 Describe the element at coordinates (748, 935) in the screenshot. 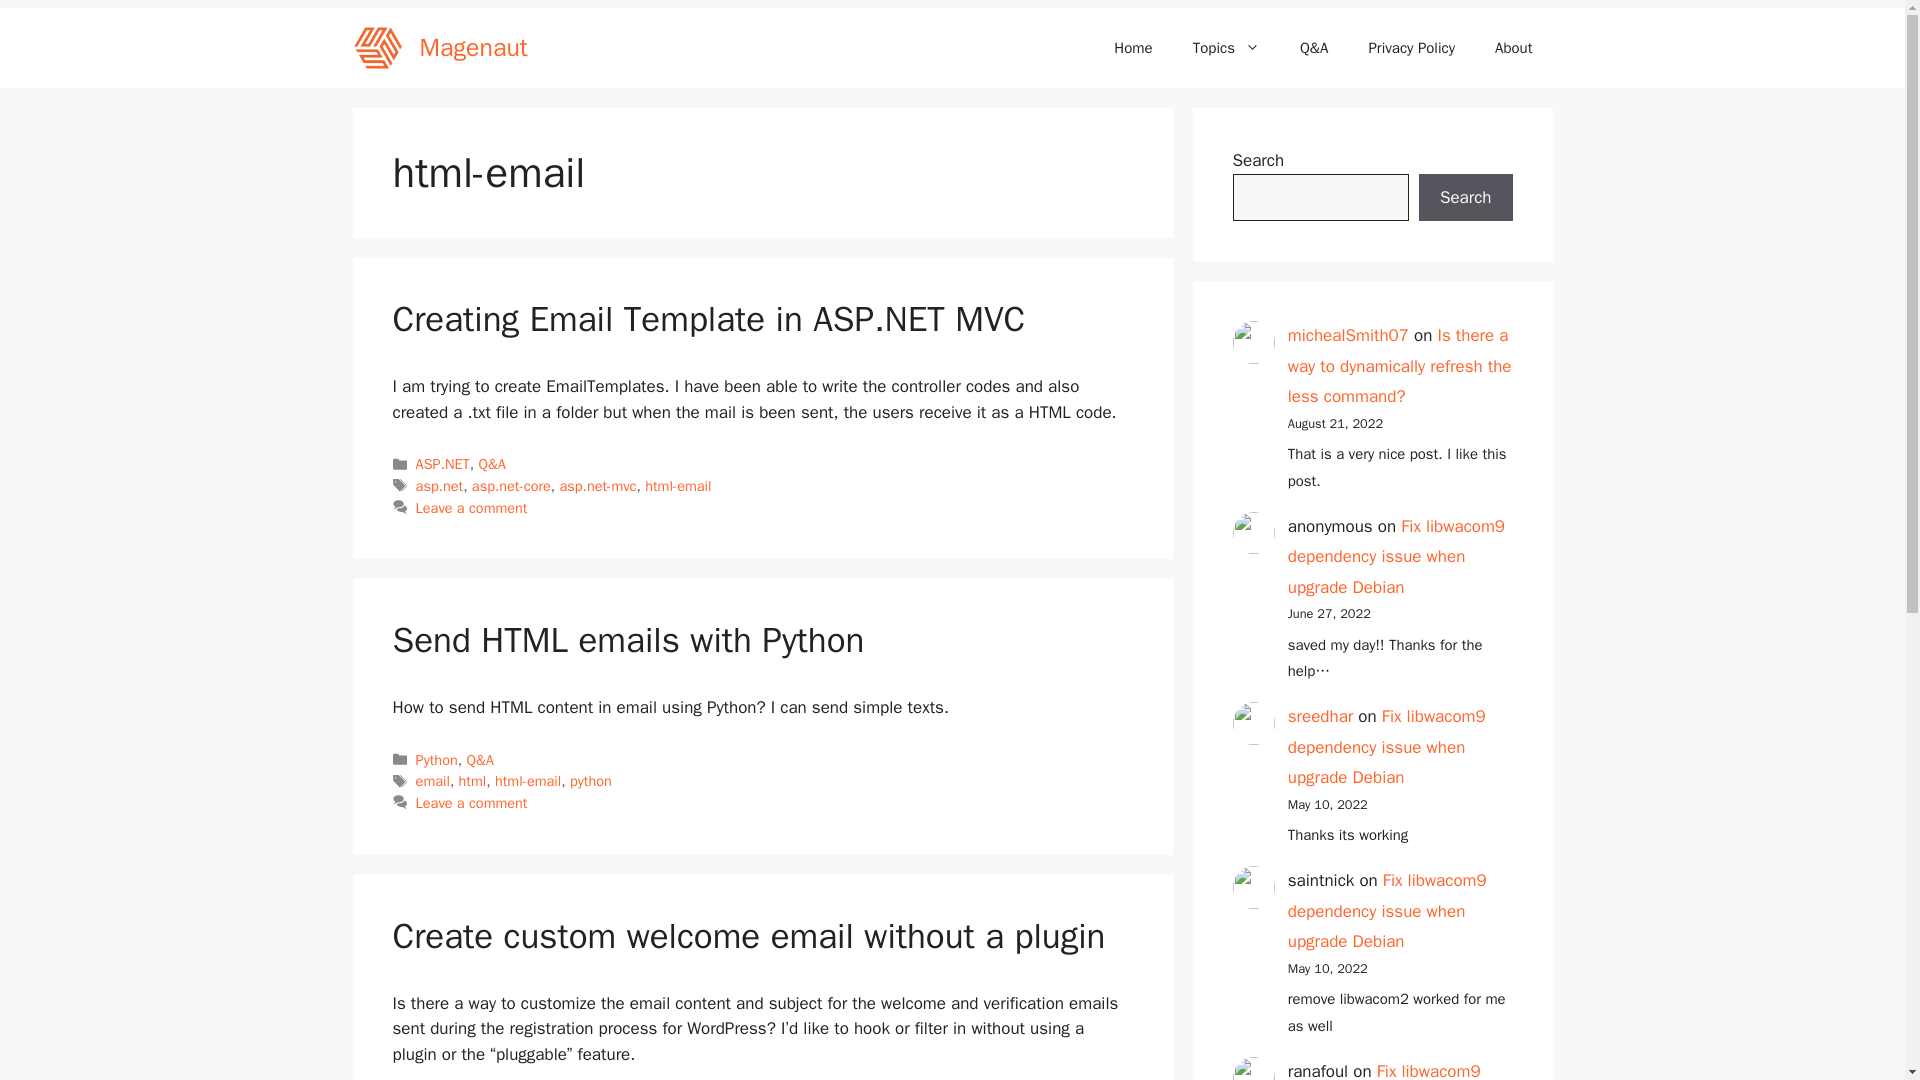

I see `Create custom welcome email without a plugin` at that location.